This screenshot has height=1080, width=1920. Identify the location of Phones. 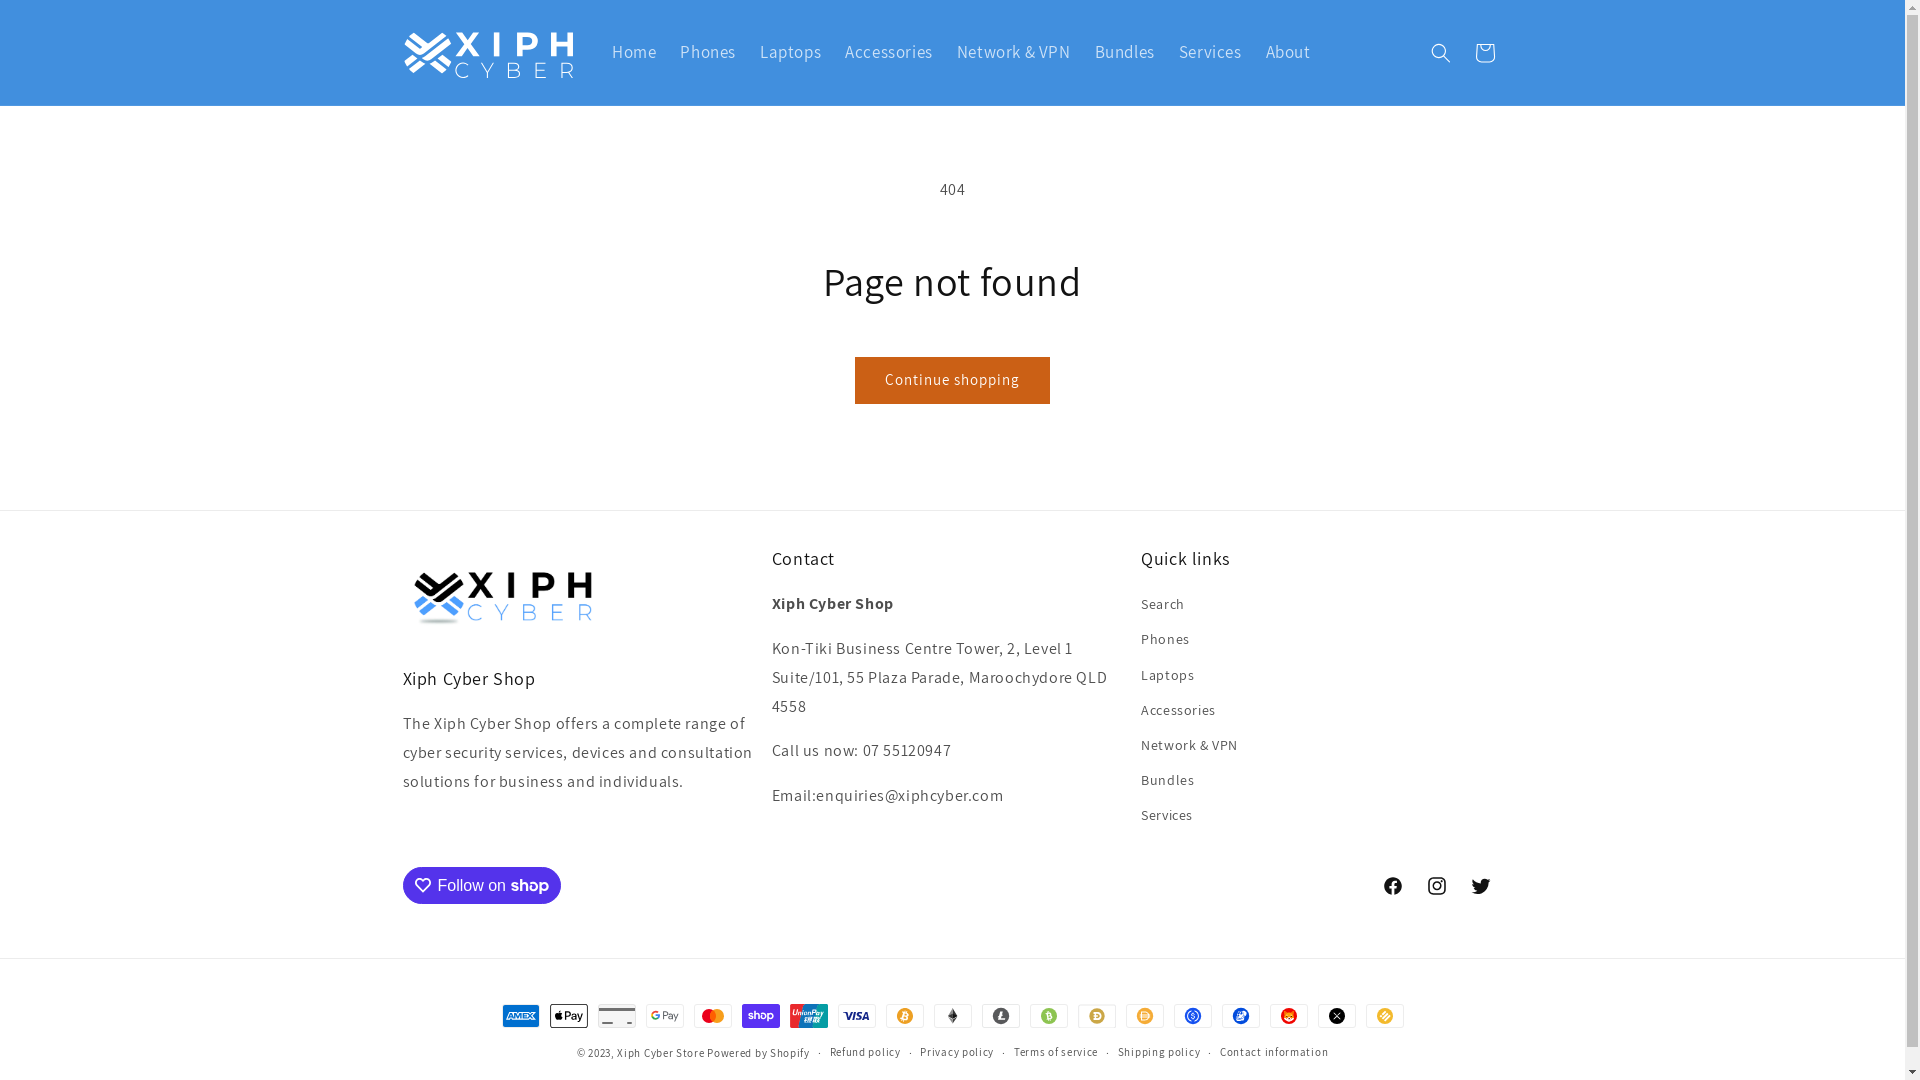
(1166, 640).